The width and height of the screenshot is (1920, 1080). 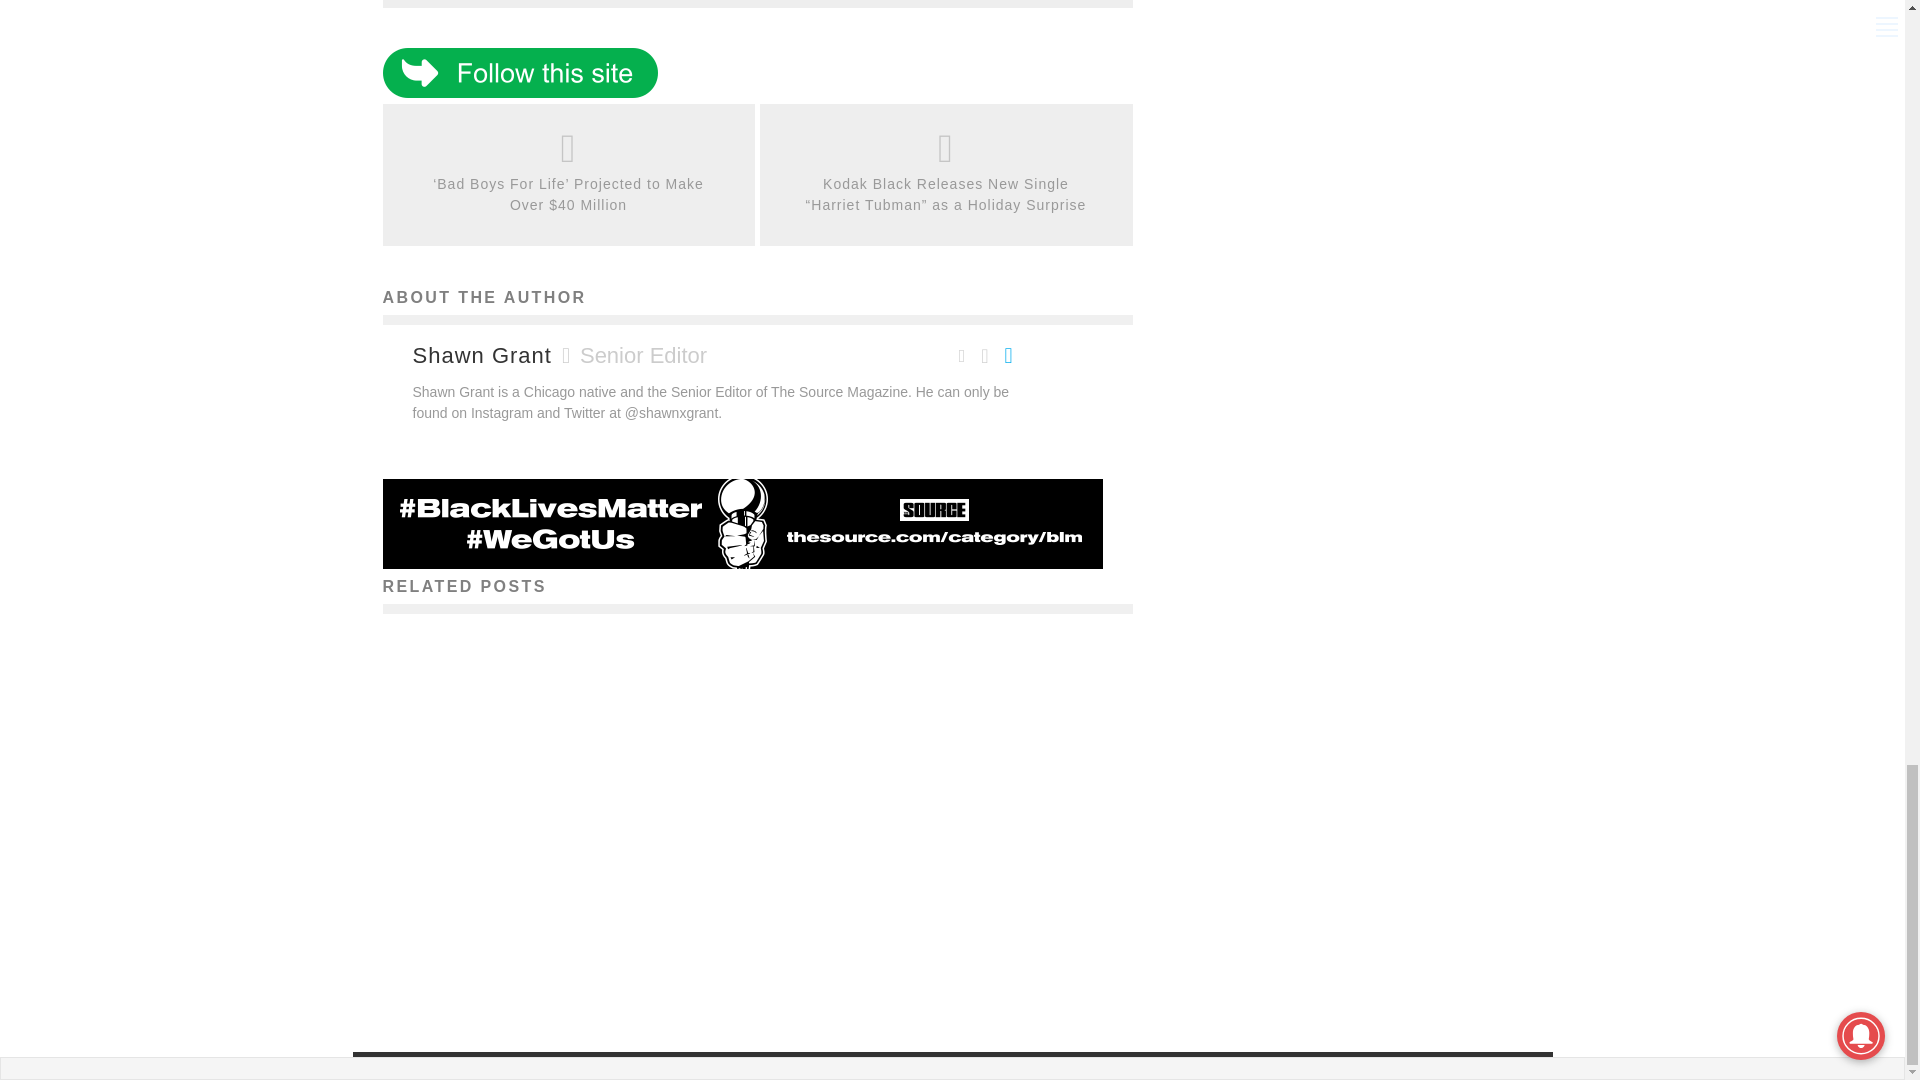 What do you see at coordinates (482, 356) in the screenshot?
I see `Shawn Grant` at bounding box center [482, 356].